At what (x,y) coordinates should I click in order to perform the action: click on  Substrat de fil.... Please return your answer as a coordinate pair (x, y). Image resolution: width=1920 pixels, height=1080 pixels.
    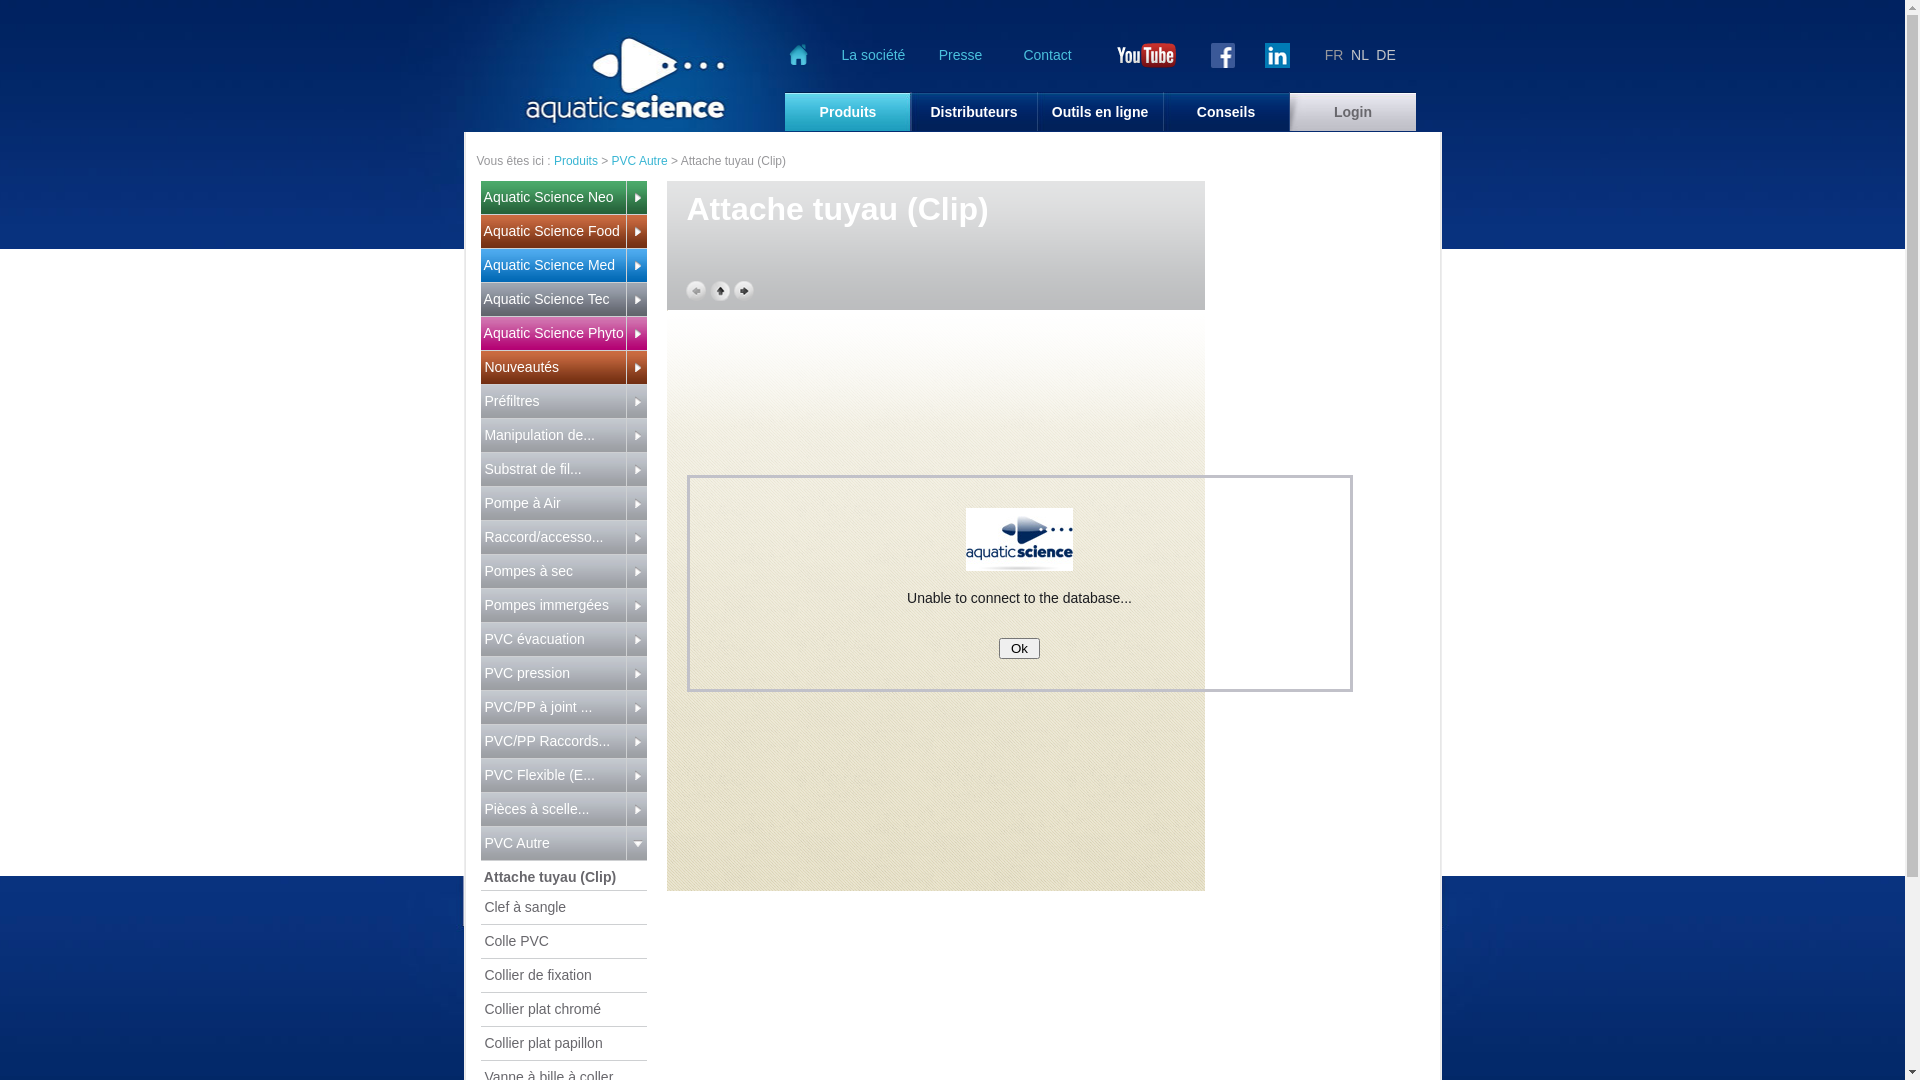
    Looking at the image, I should click on (552, 470).